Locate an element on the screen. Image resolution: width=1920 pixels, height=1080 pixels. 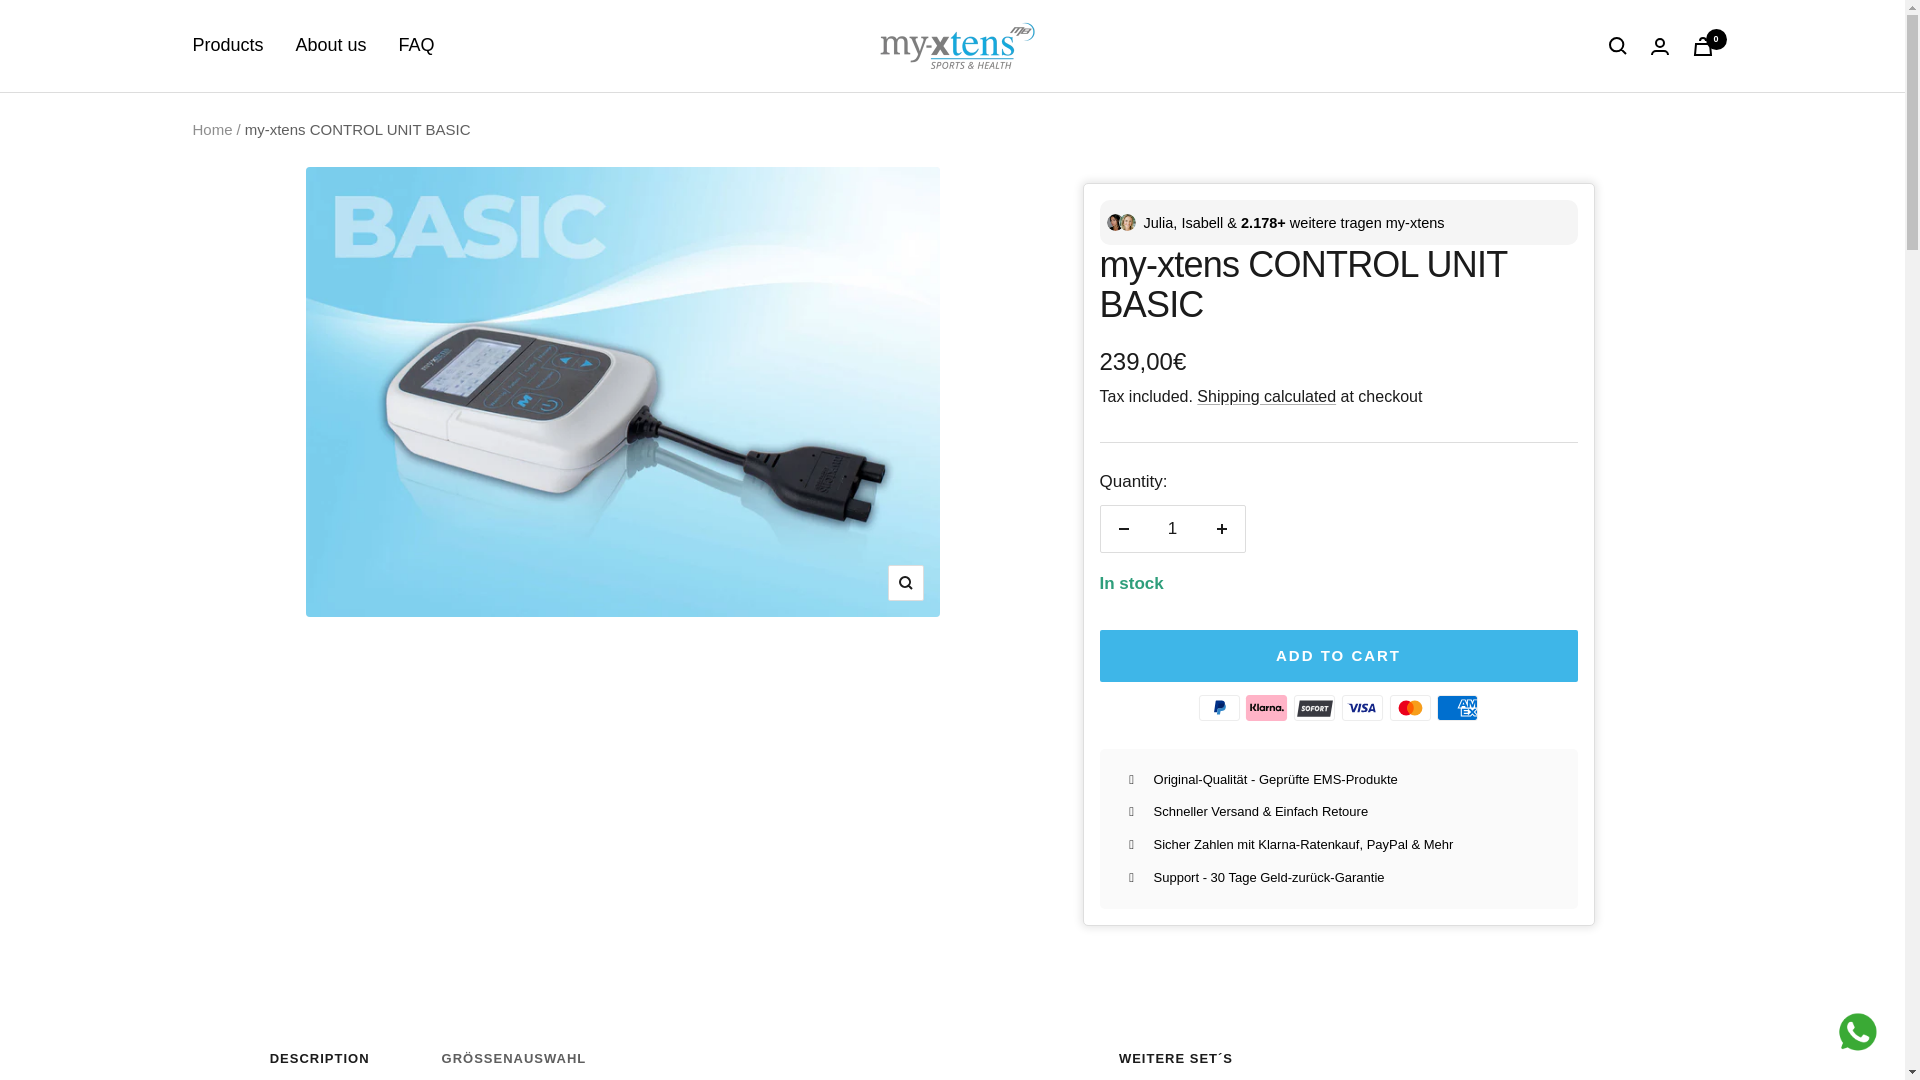
Products is located at coordinates (228, 45).